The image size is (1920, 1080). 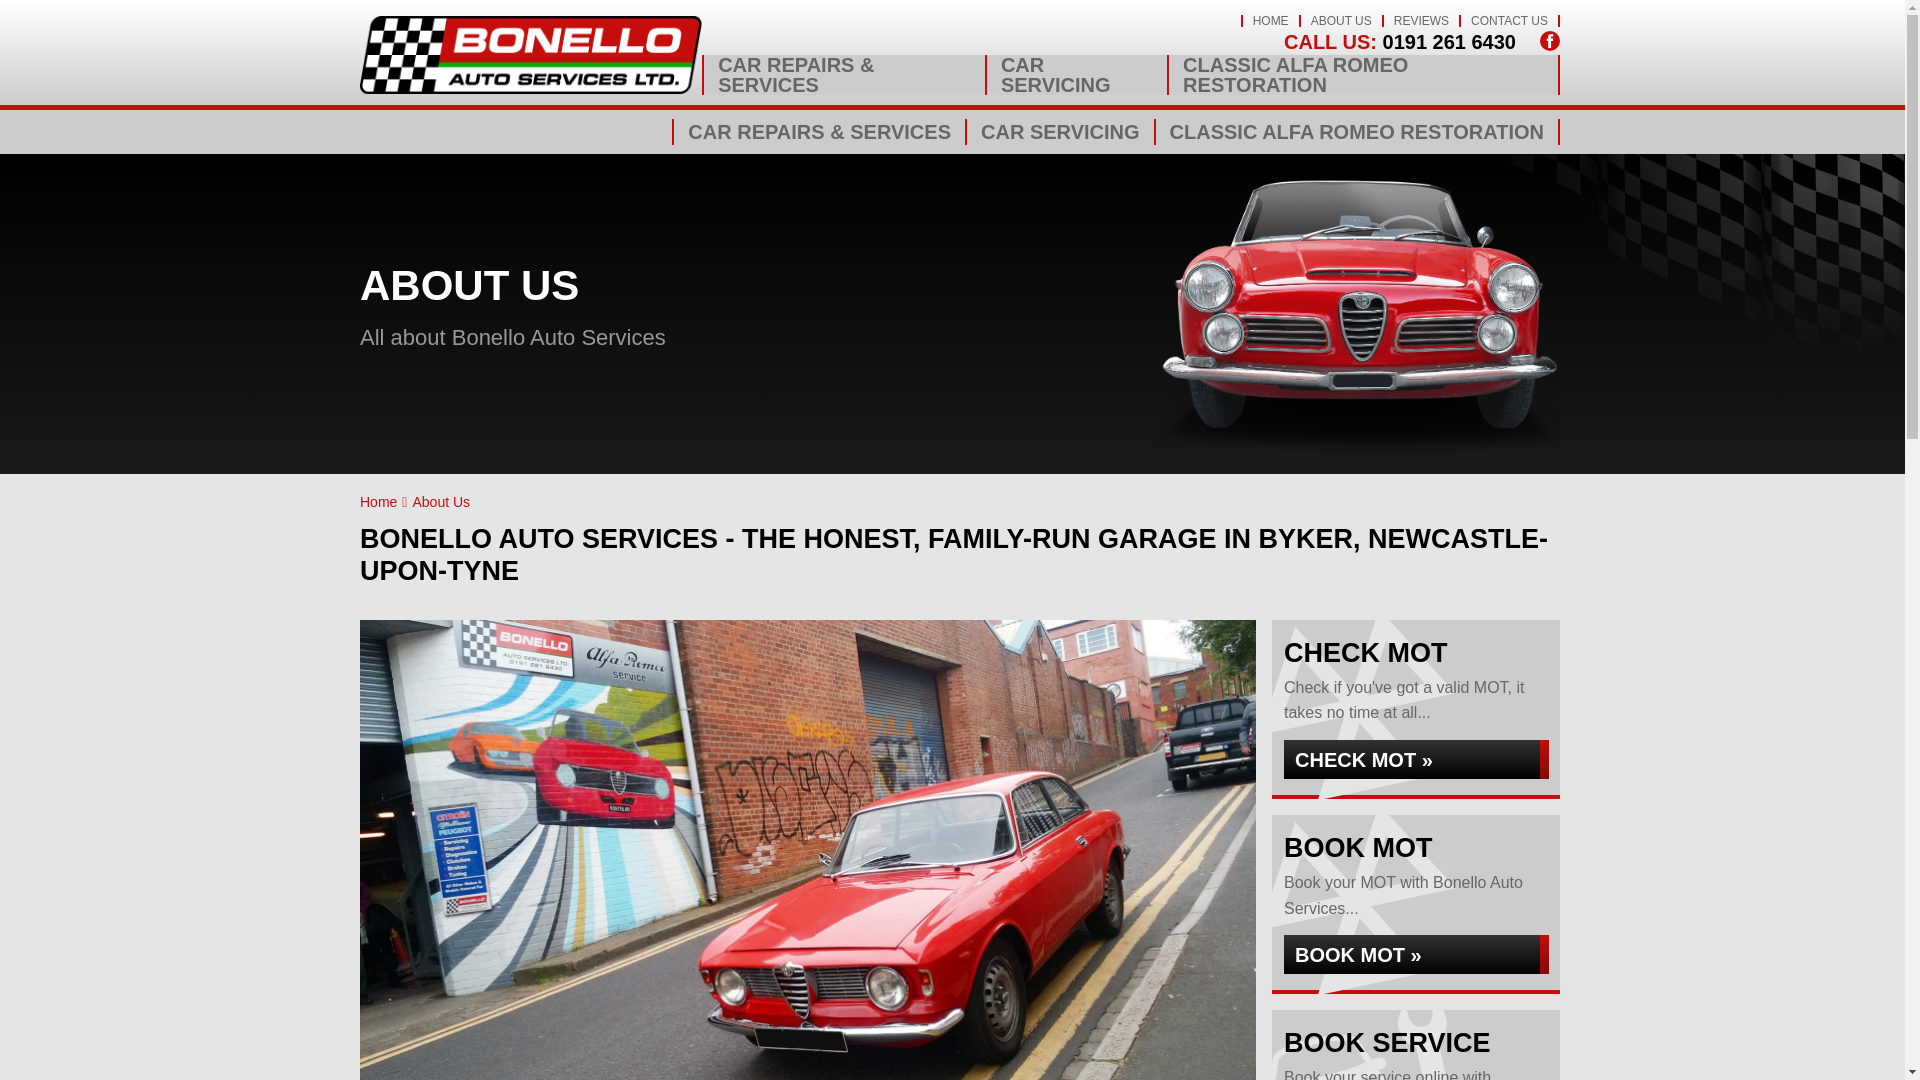 I want to click on CONTACT US, so click(x=1508, y=21).